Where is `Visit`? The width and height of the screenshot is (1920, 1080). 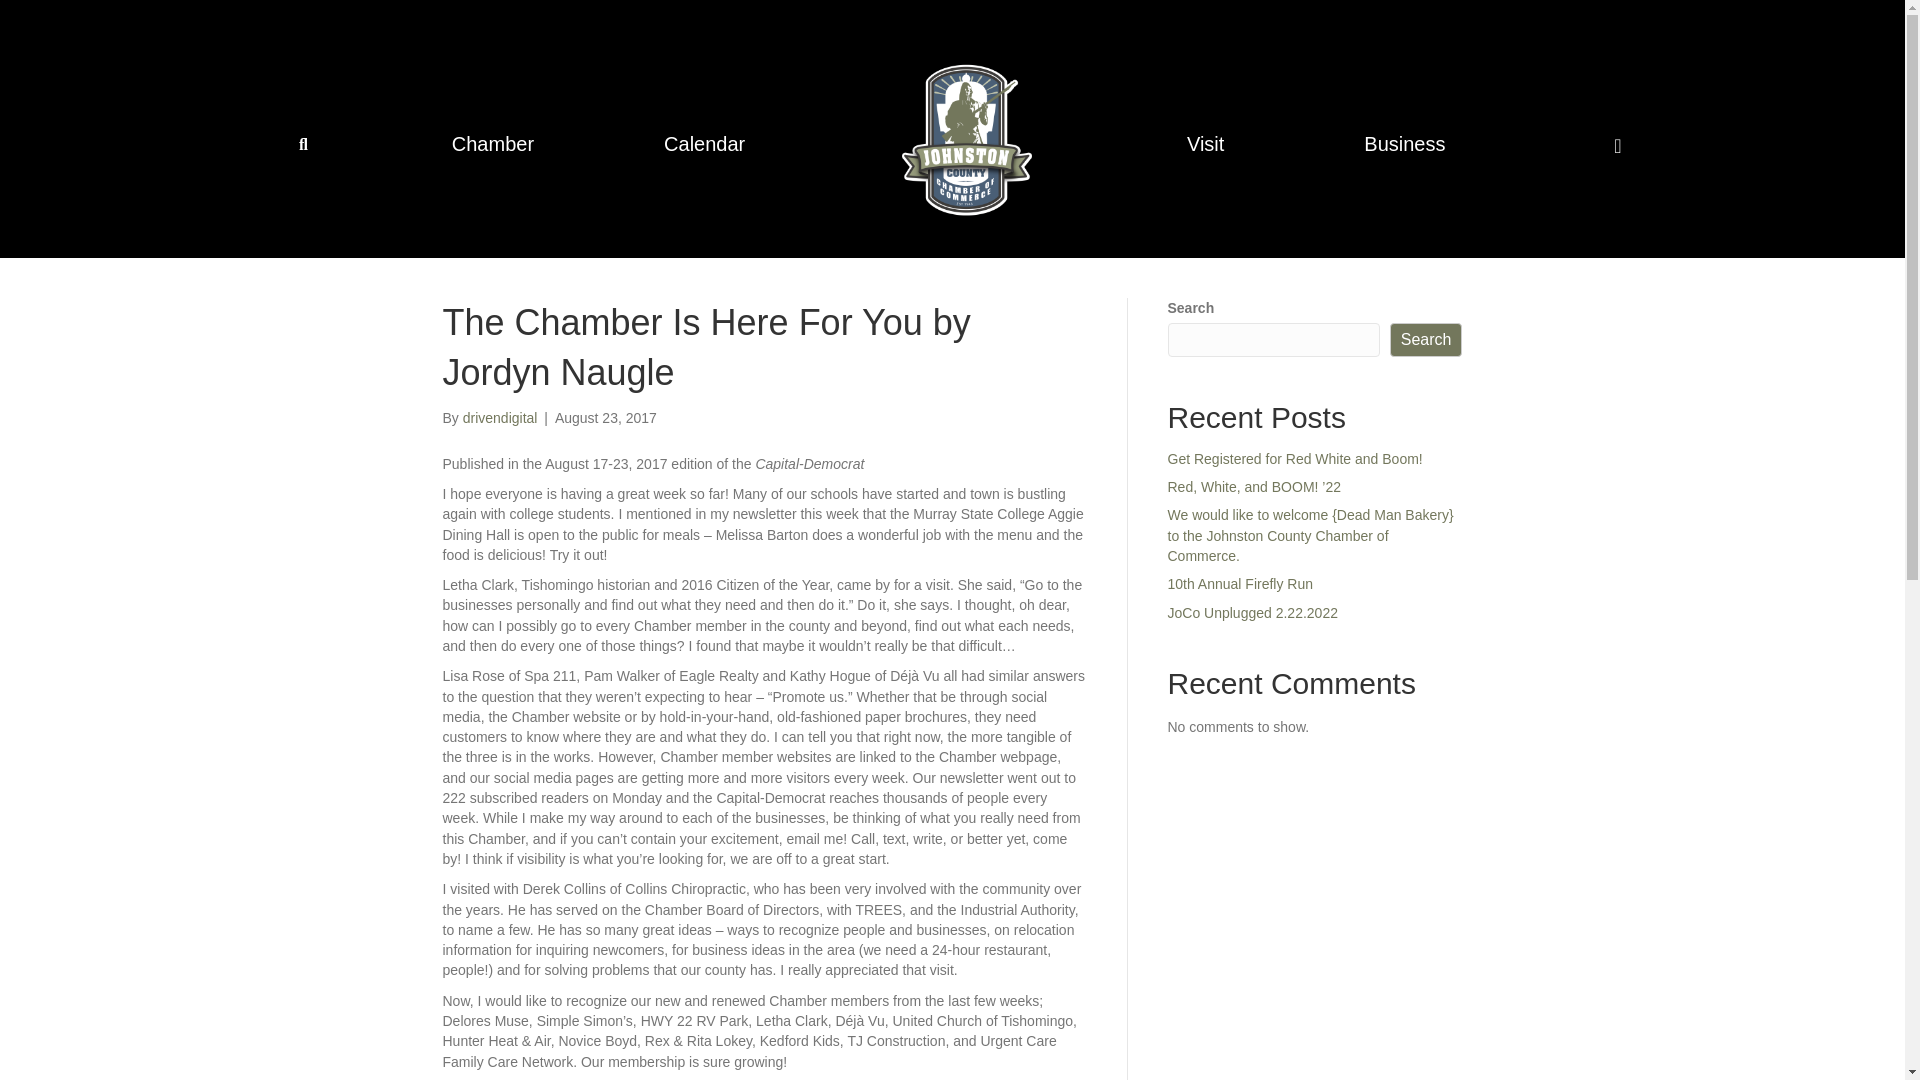 Visit is located at coordinates (1210, 144).